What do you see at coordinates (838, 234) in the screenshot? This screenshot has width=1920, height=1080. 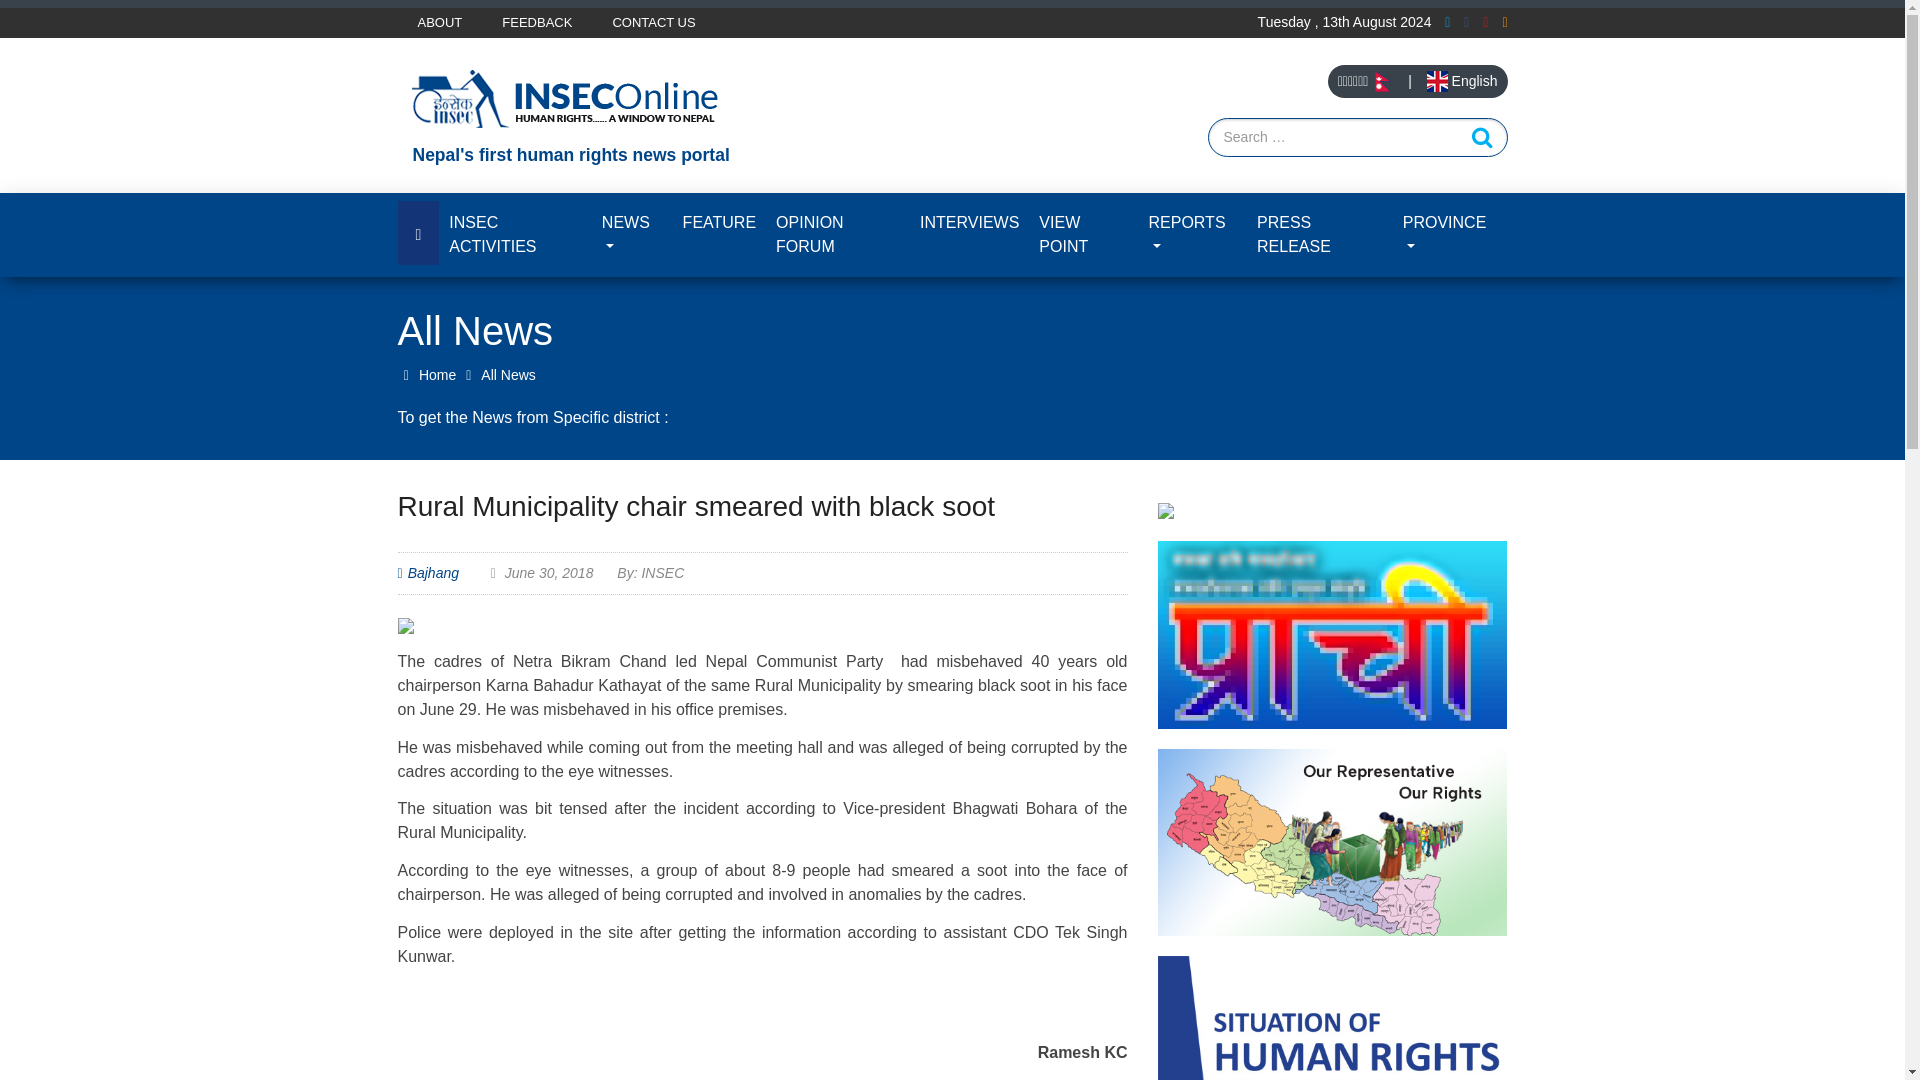 I see `OPINION FORUM` at bounding box center [838, 234].